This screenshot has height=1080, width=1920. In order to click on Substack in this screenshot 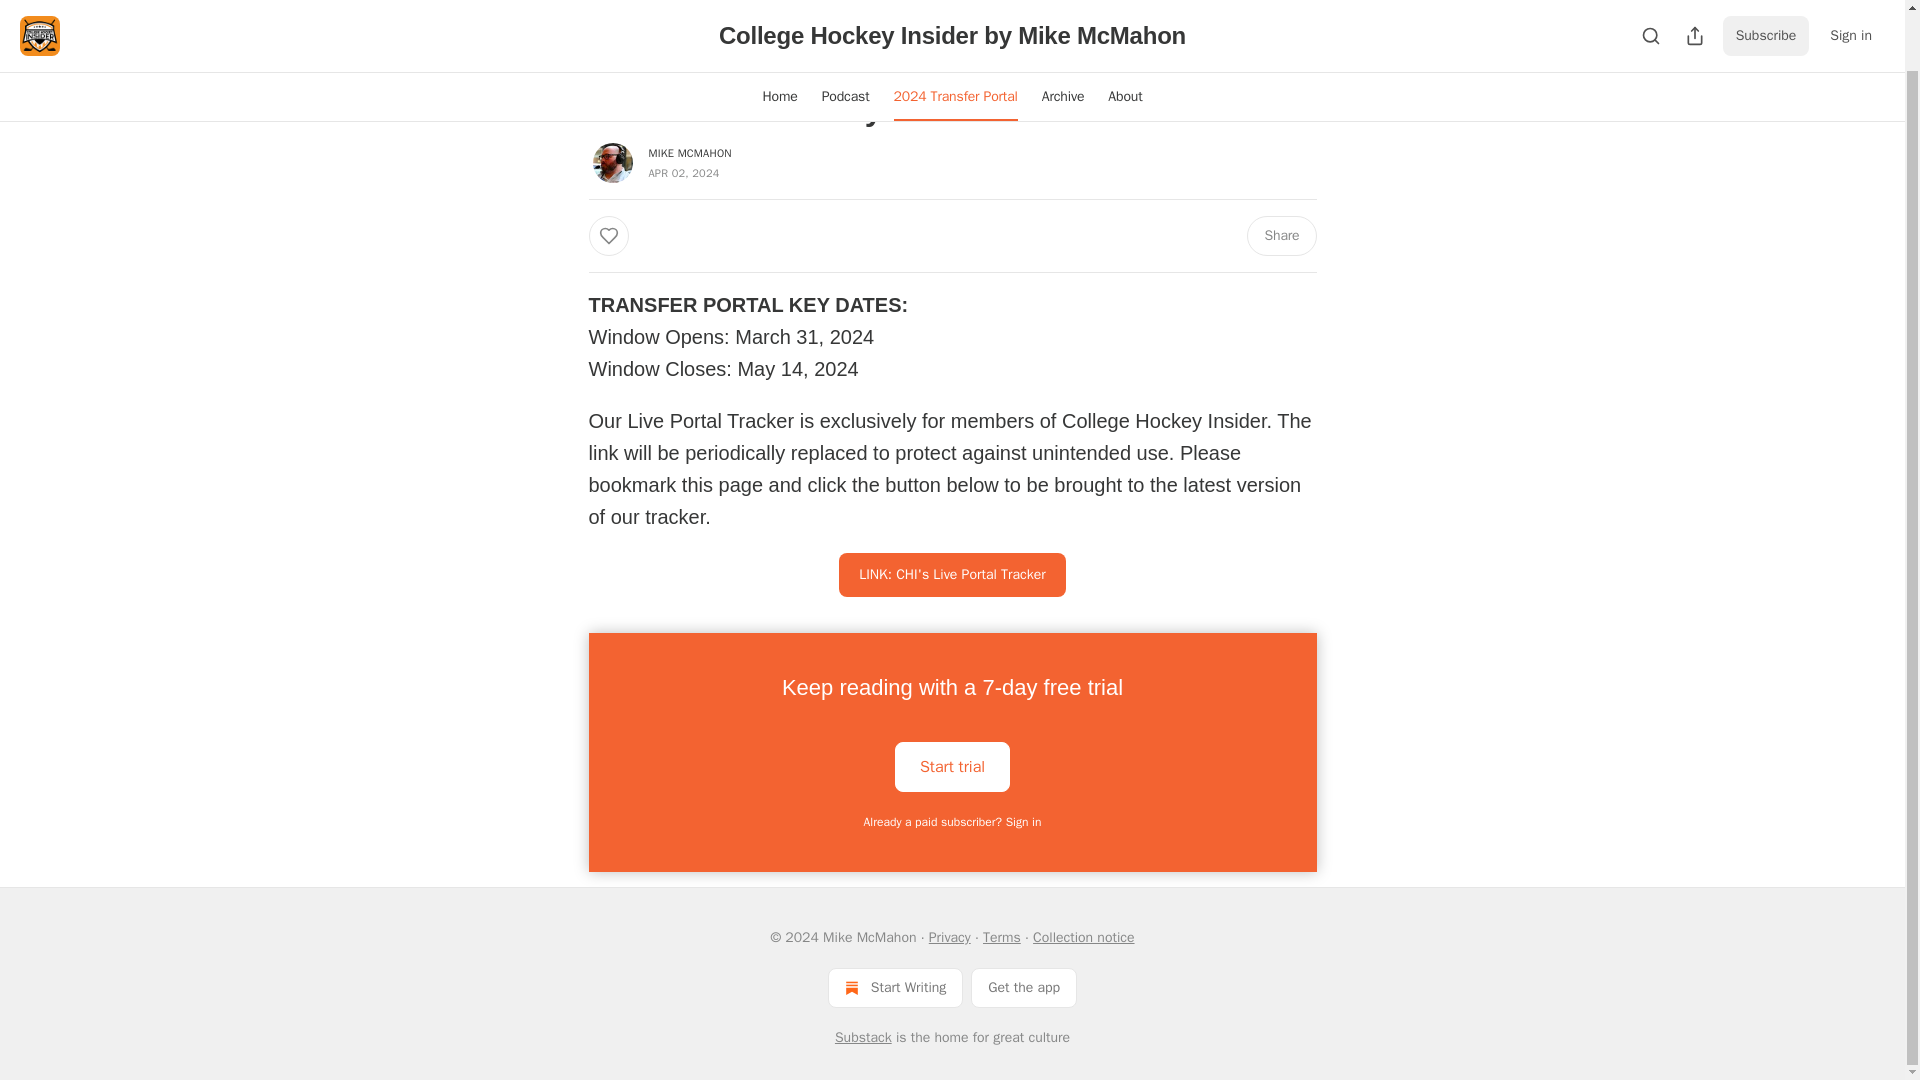, I will do `click(864, 1038)`.